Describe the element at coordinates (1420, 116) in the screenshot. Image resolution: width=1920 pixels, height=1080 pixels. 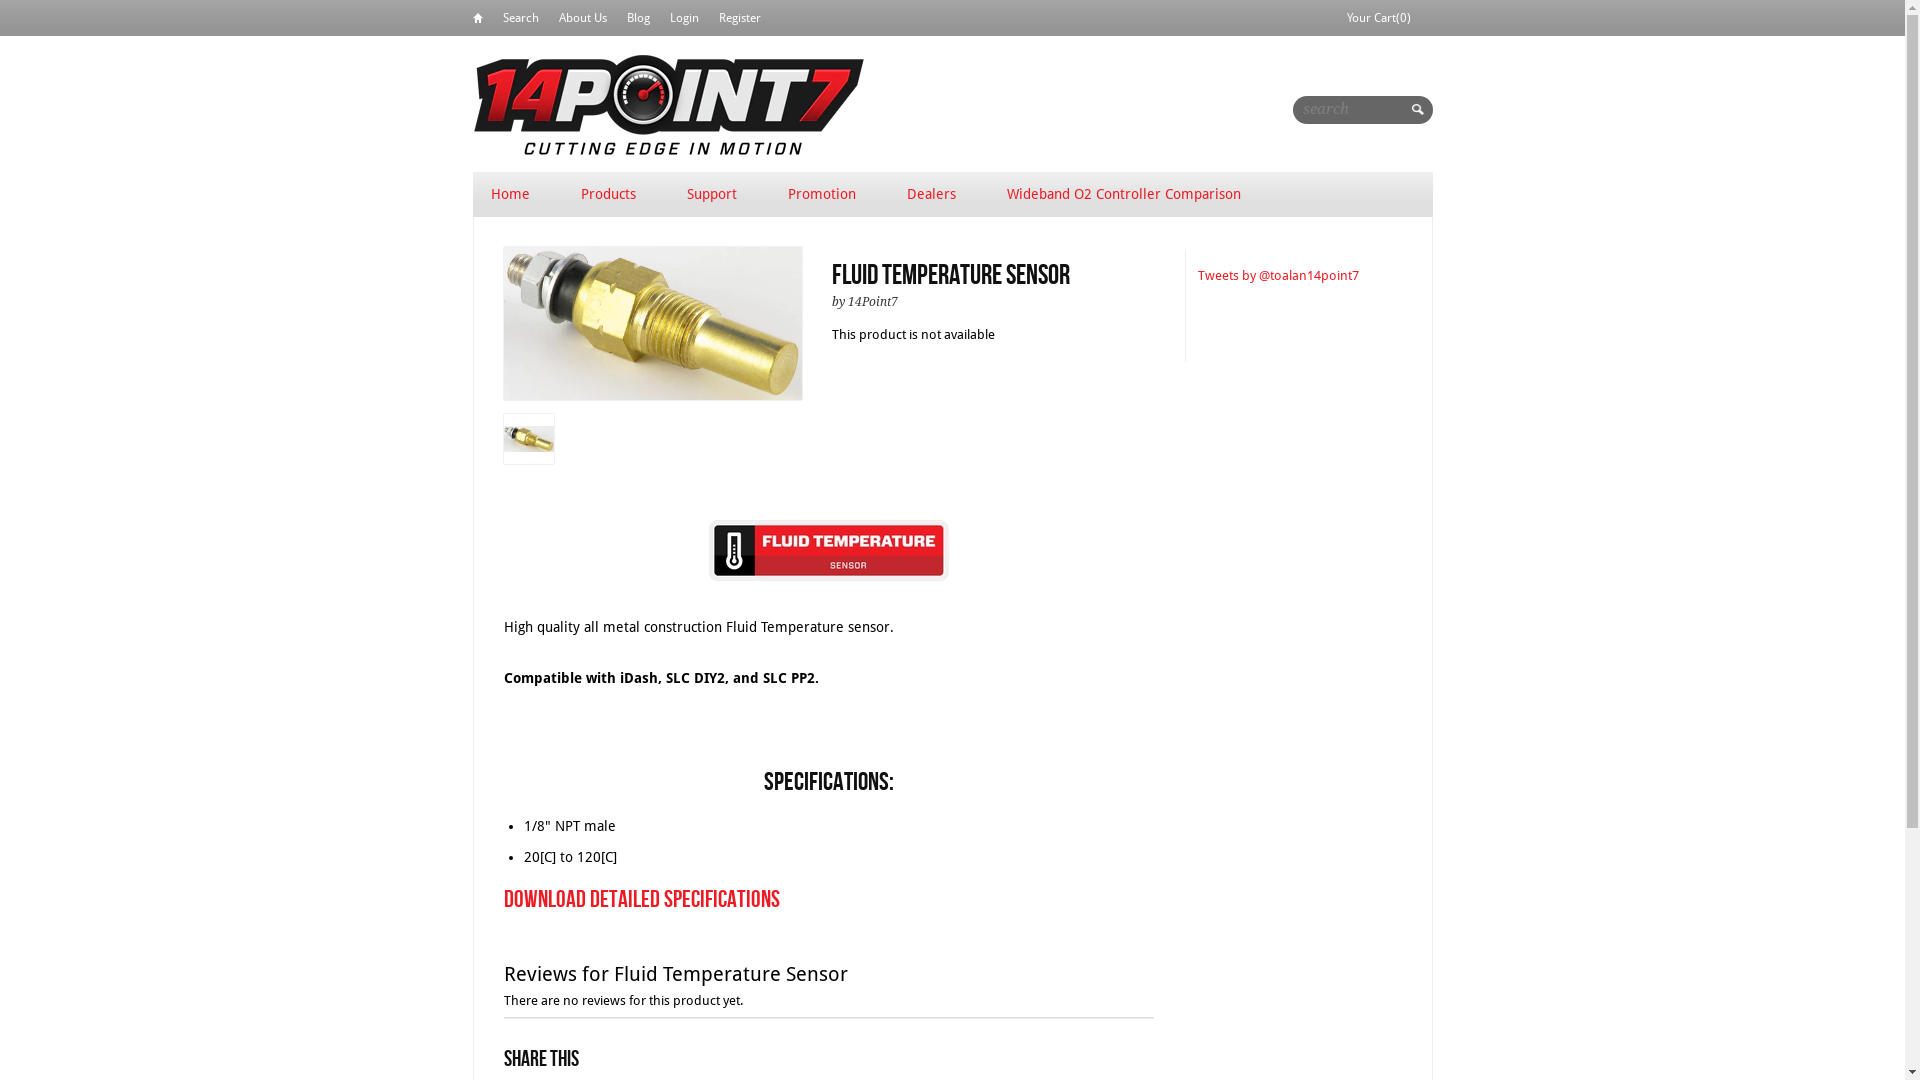
I see `Search` at that location.